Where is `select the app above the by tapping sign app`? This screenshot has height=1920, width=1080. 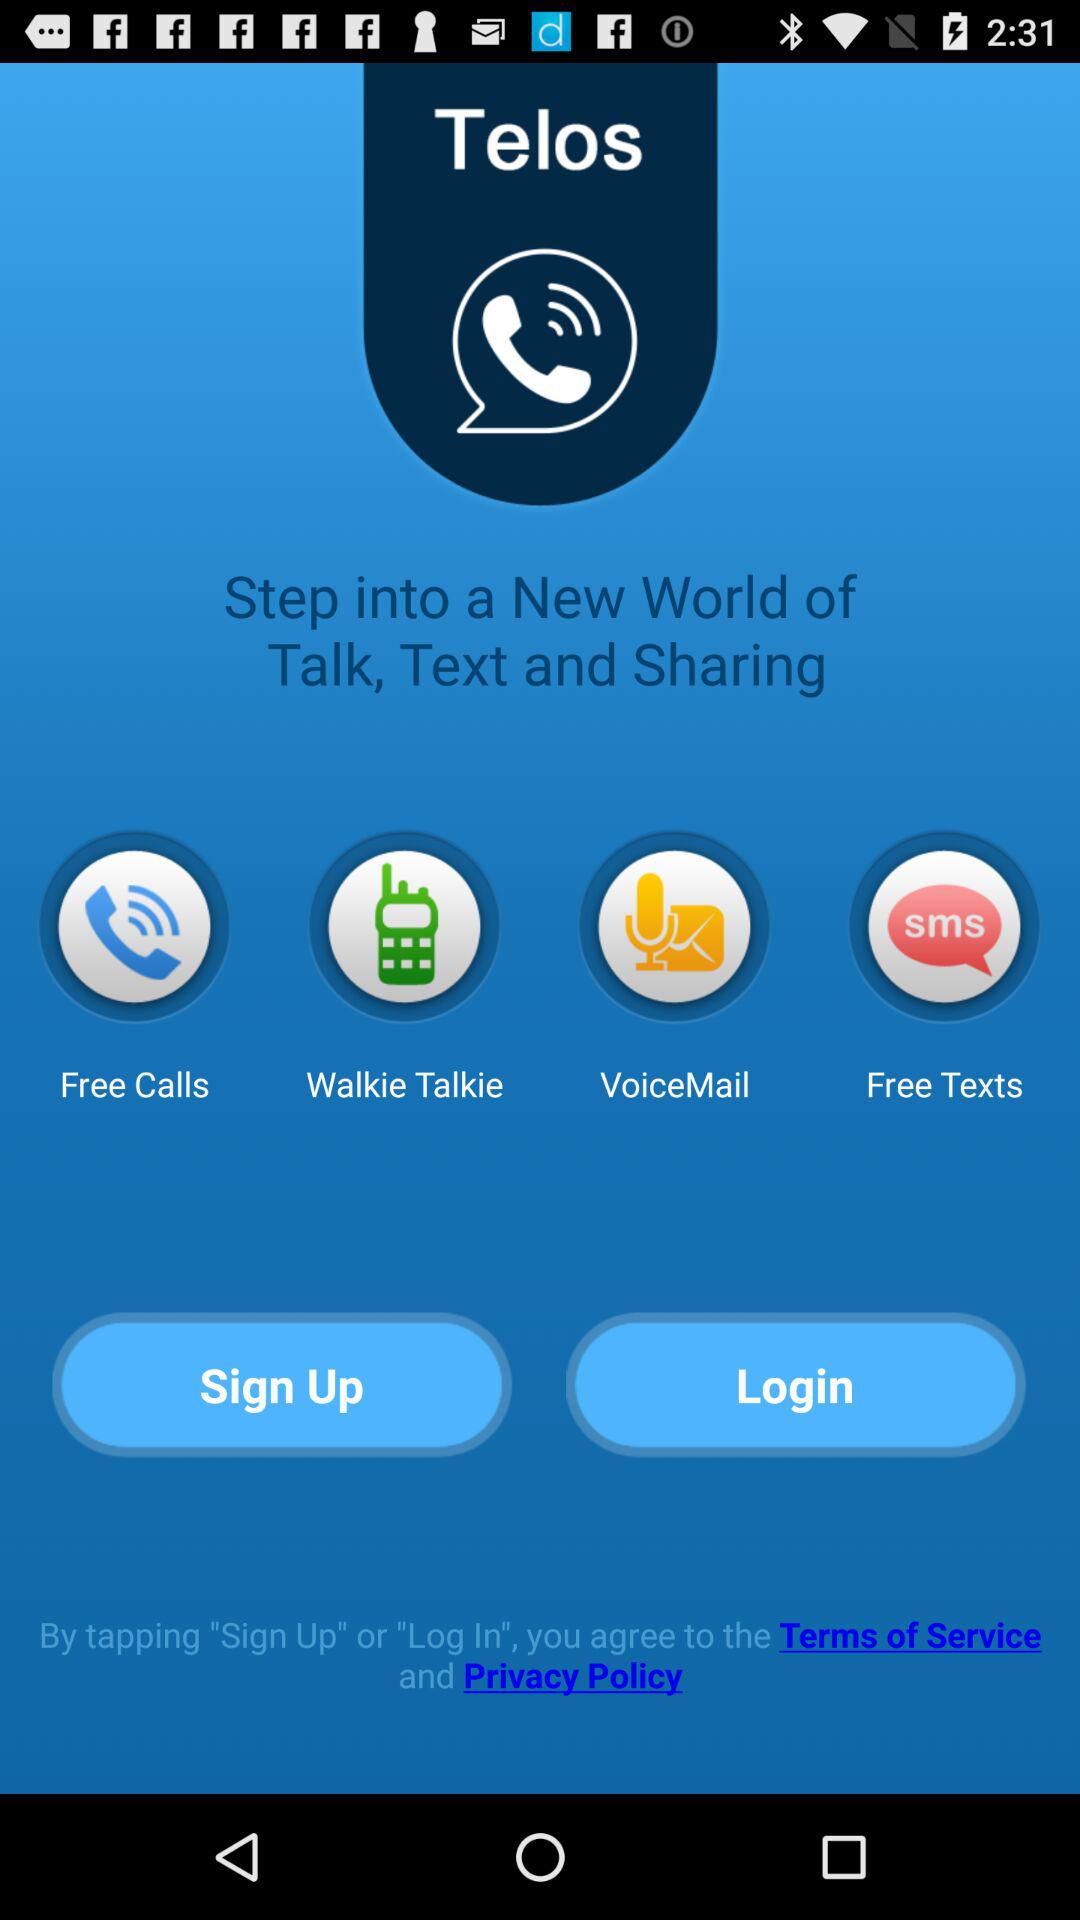
select the app above the by tapping sign app is located at coordinates (796, 1386).